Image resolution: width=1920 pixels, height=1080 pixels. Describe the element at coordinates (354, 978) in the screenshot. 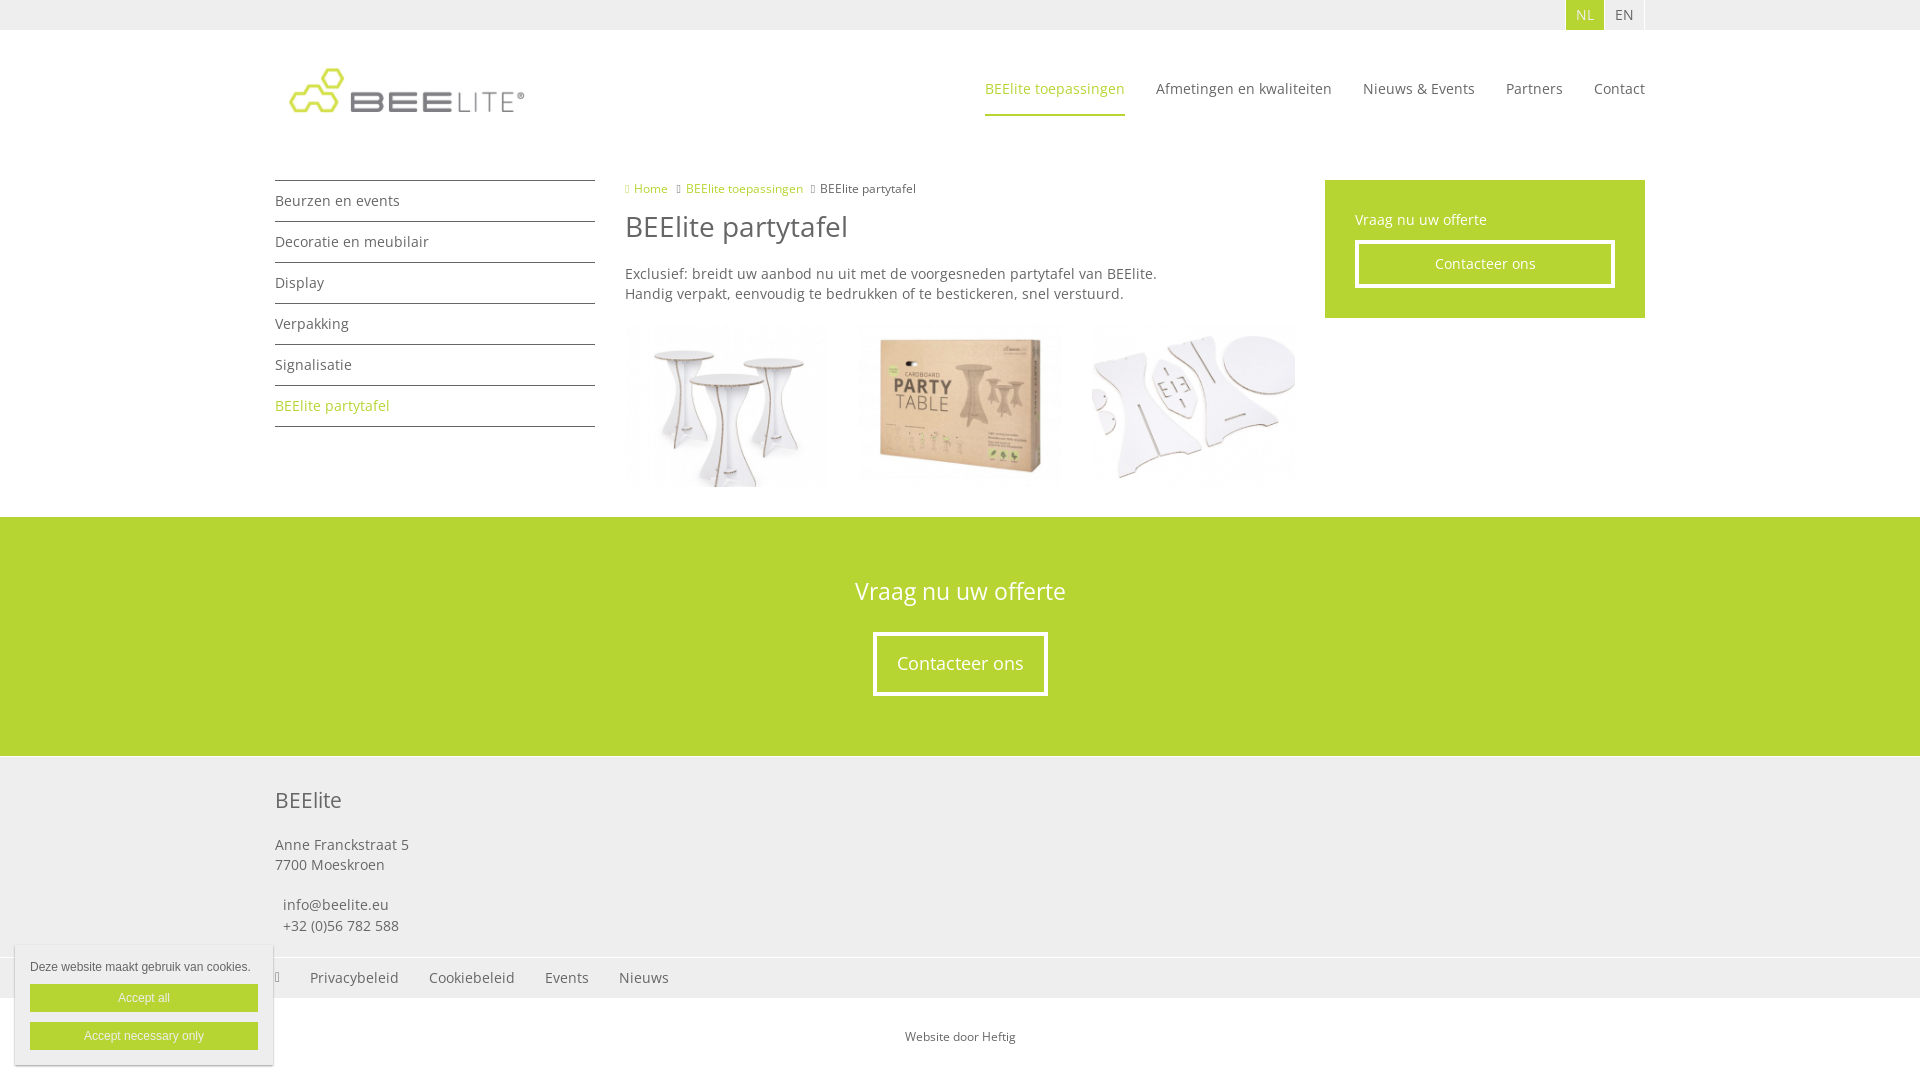

I see `Privacybeleid` at that location.